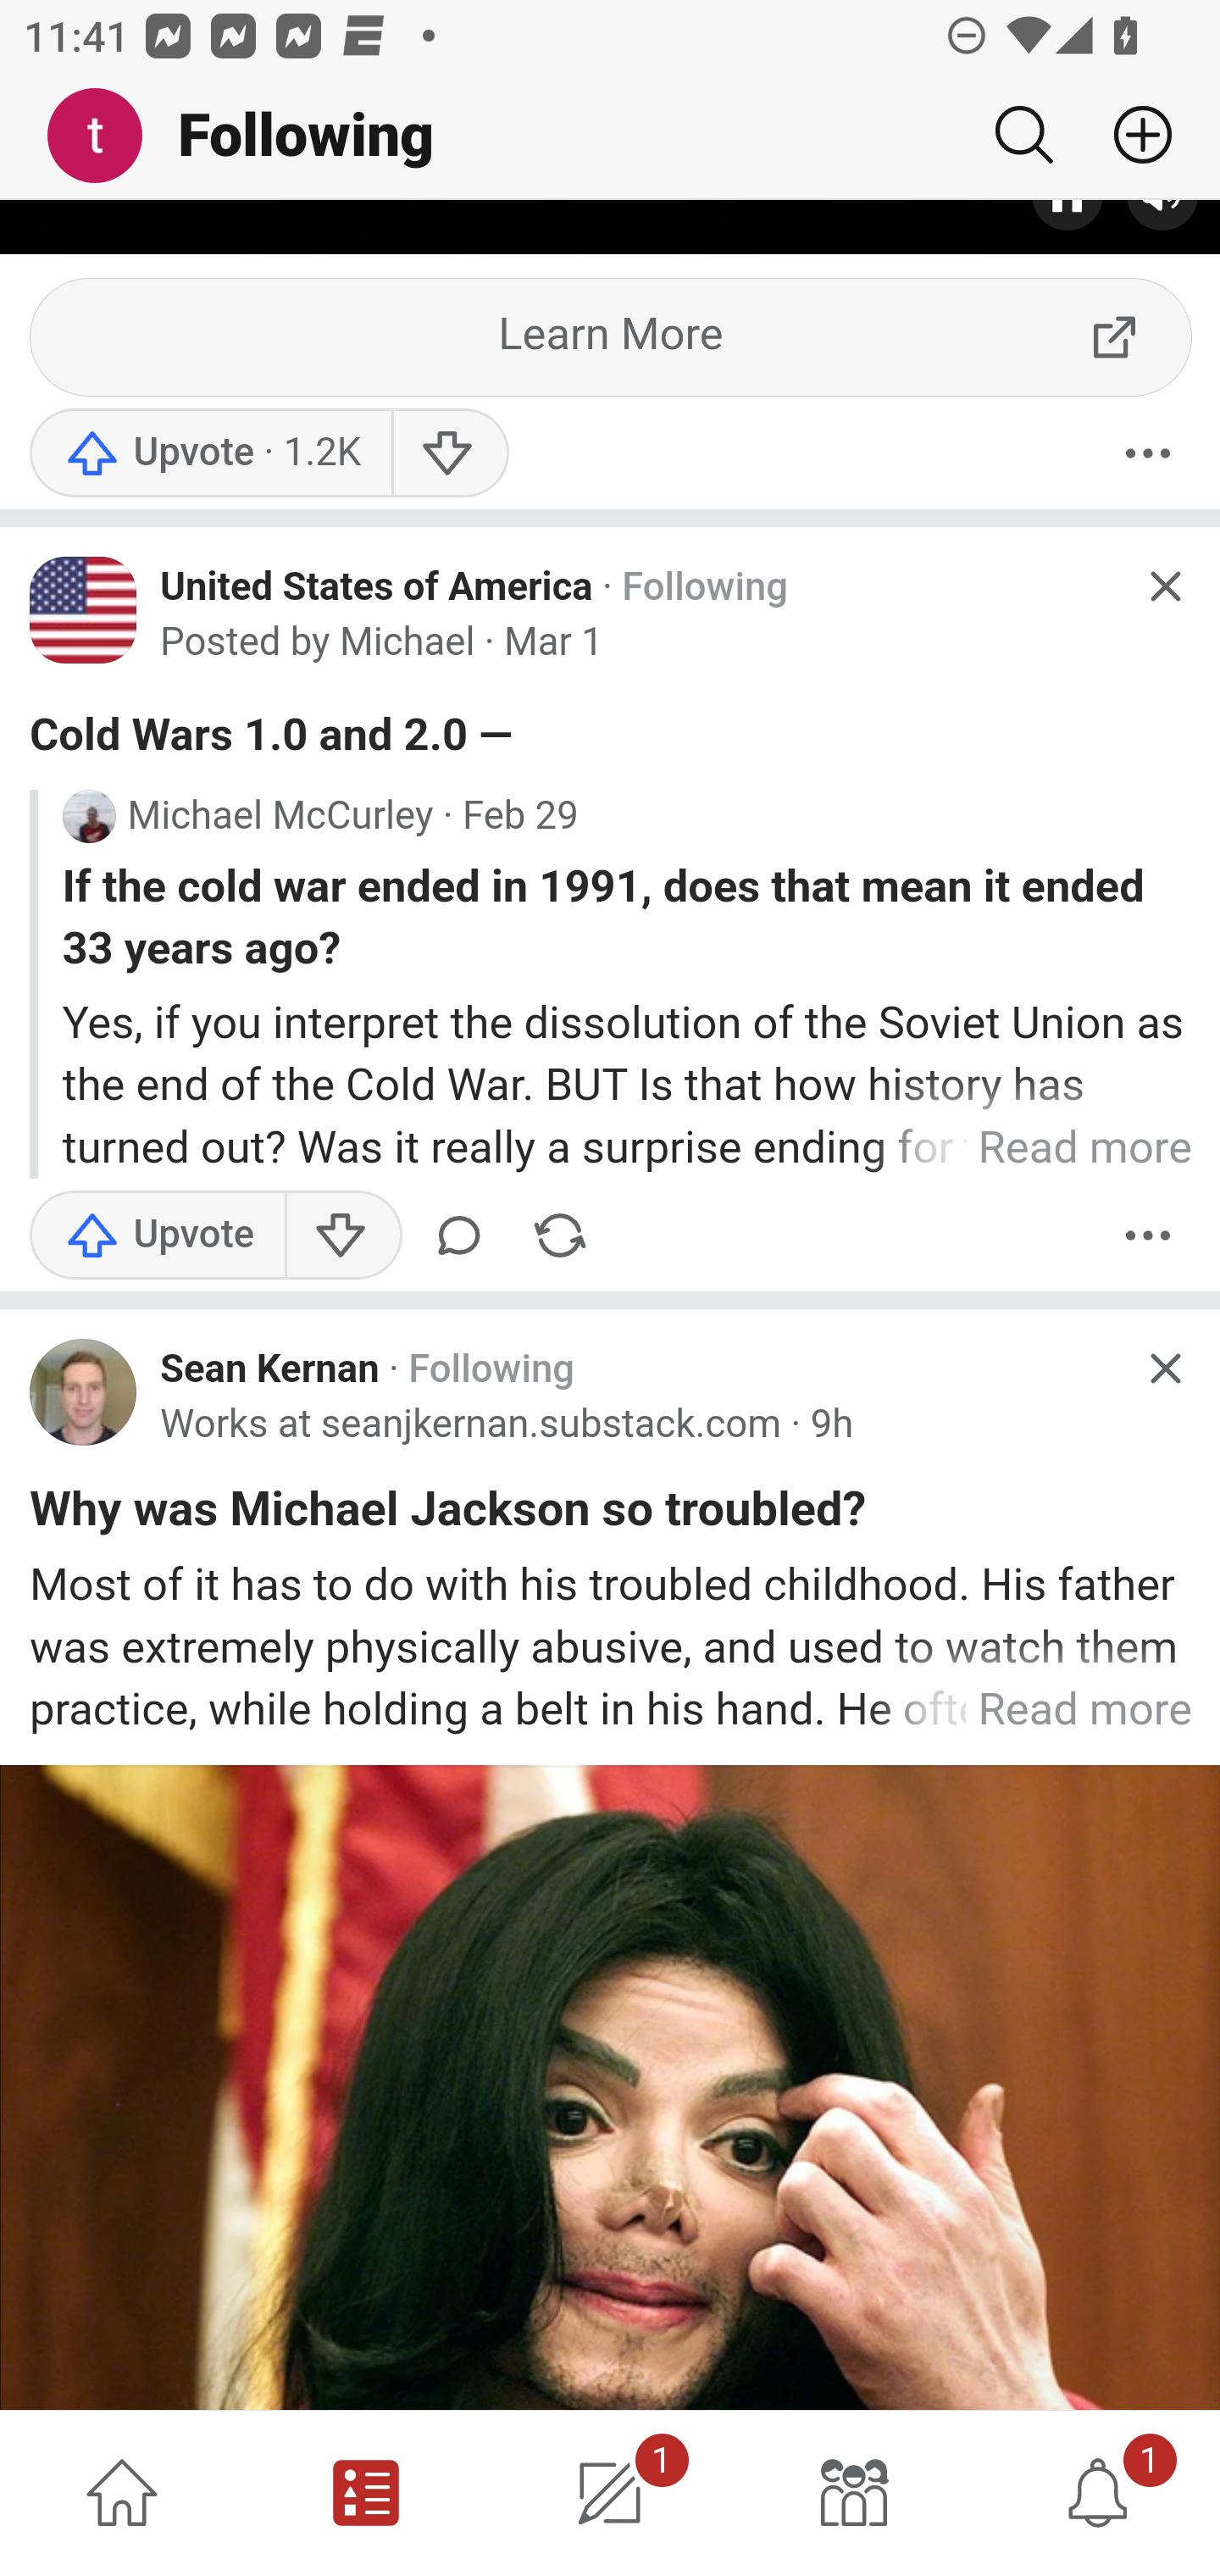  Describe the element at coordinates (84, 613) in the screenshot. I see `Icon for United States of America` at that location.